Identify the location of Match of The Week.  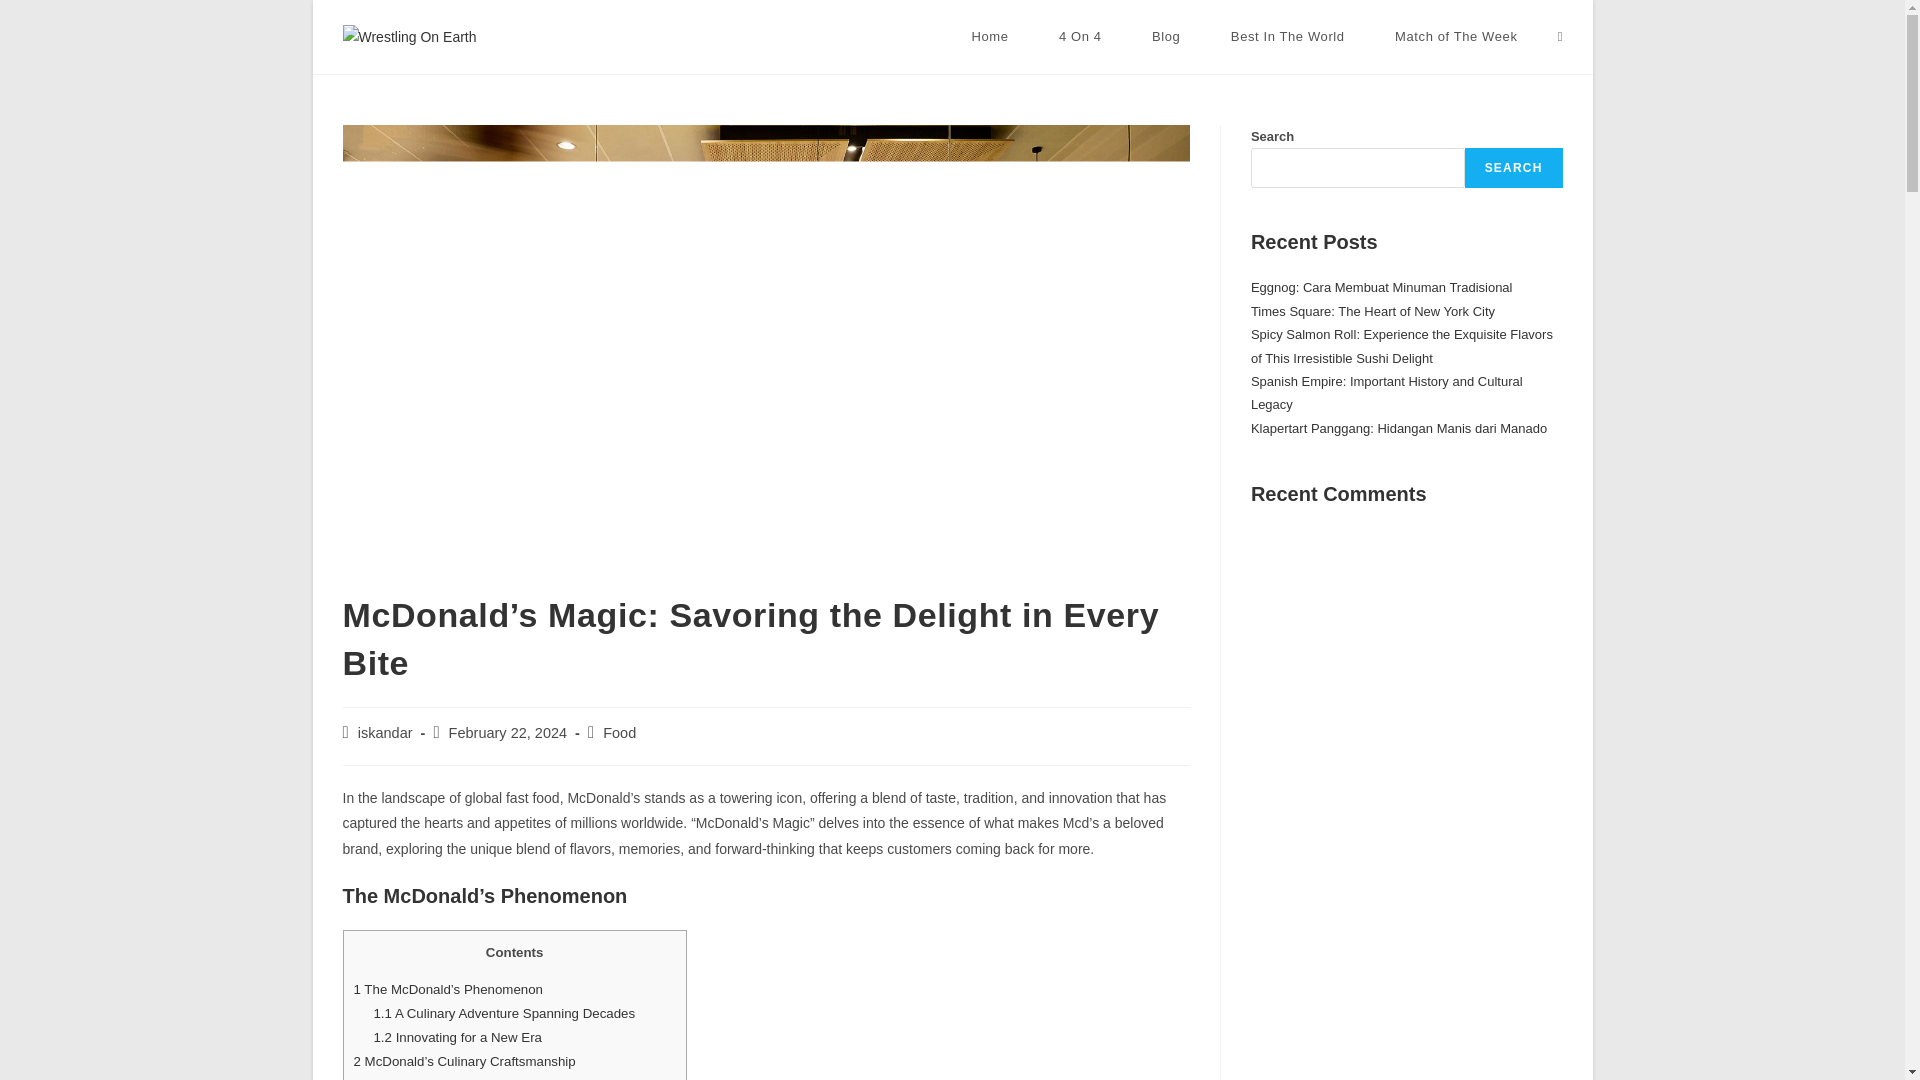
(1456, 37).